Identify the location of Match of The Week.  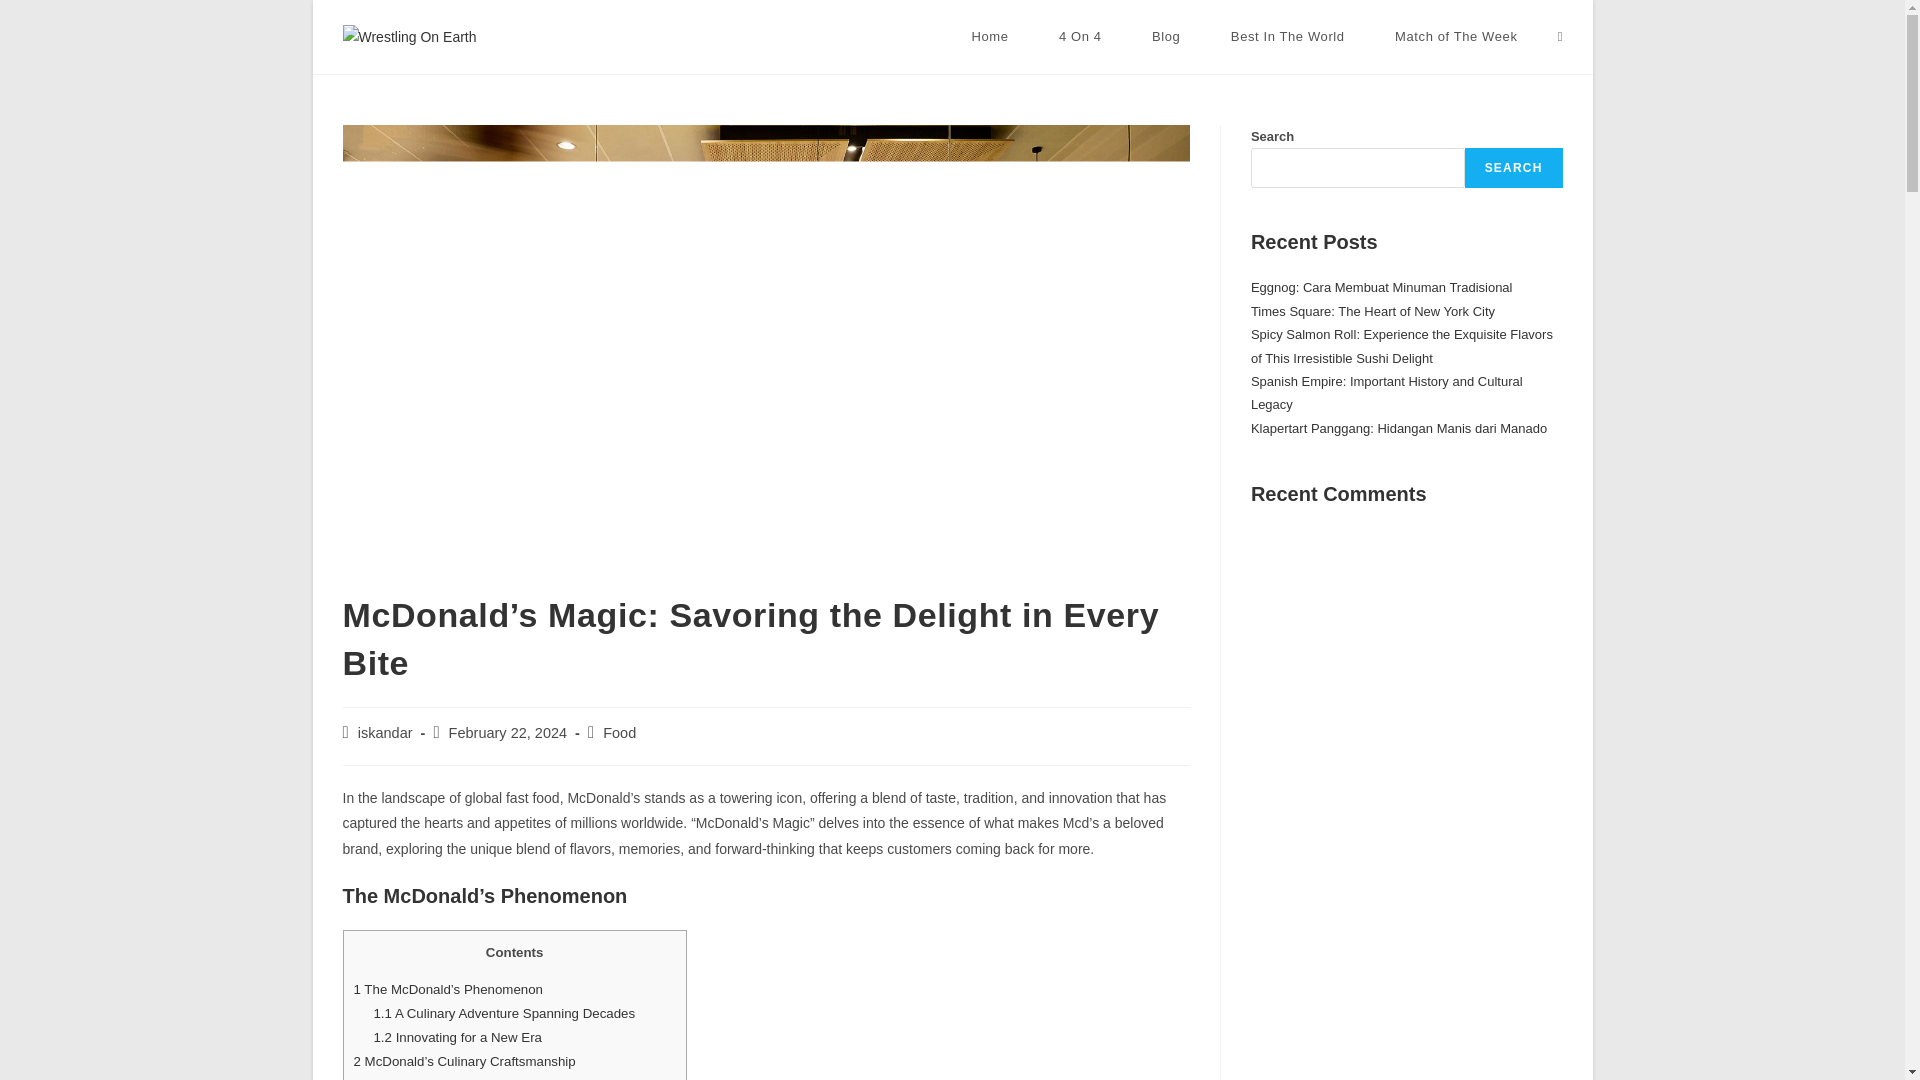
(1456, 37).